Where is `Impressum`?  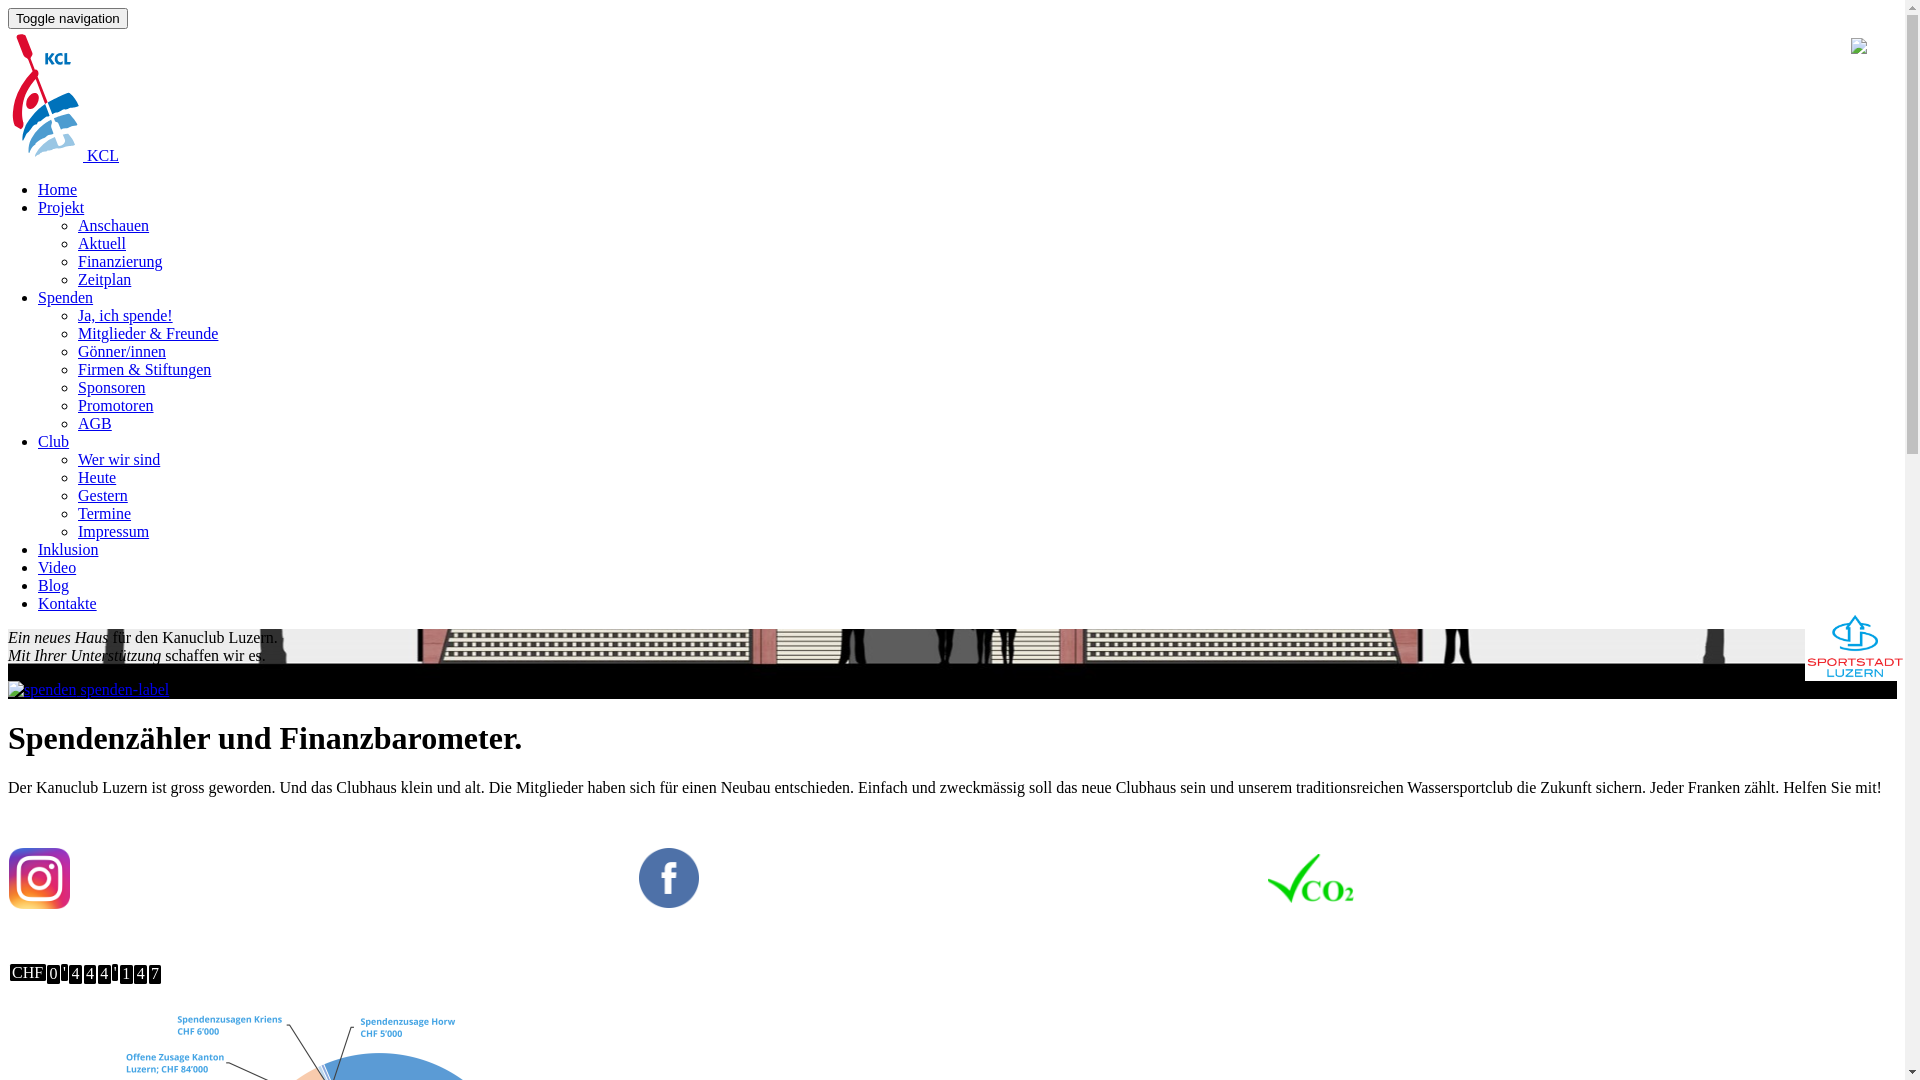
Impressum is located at coordinates (114, 532).